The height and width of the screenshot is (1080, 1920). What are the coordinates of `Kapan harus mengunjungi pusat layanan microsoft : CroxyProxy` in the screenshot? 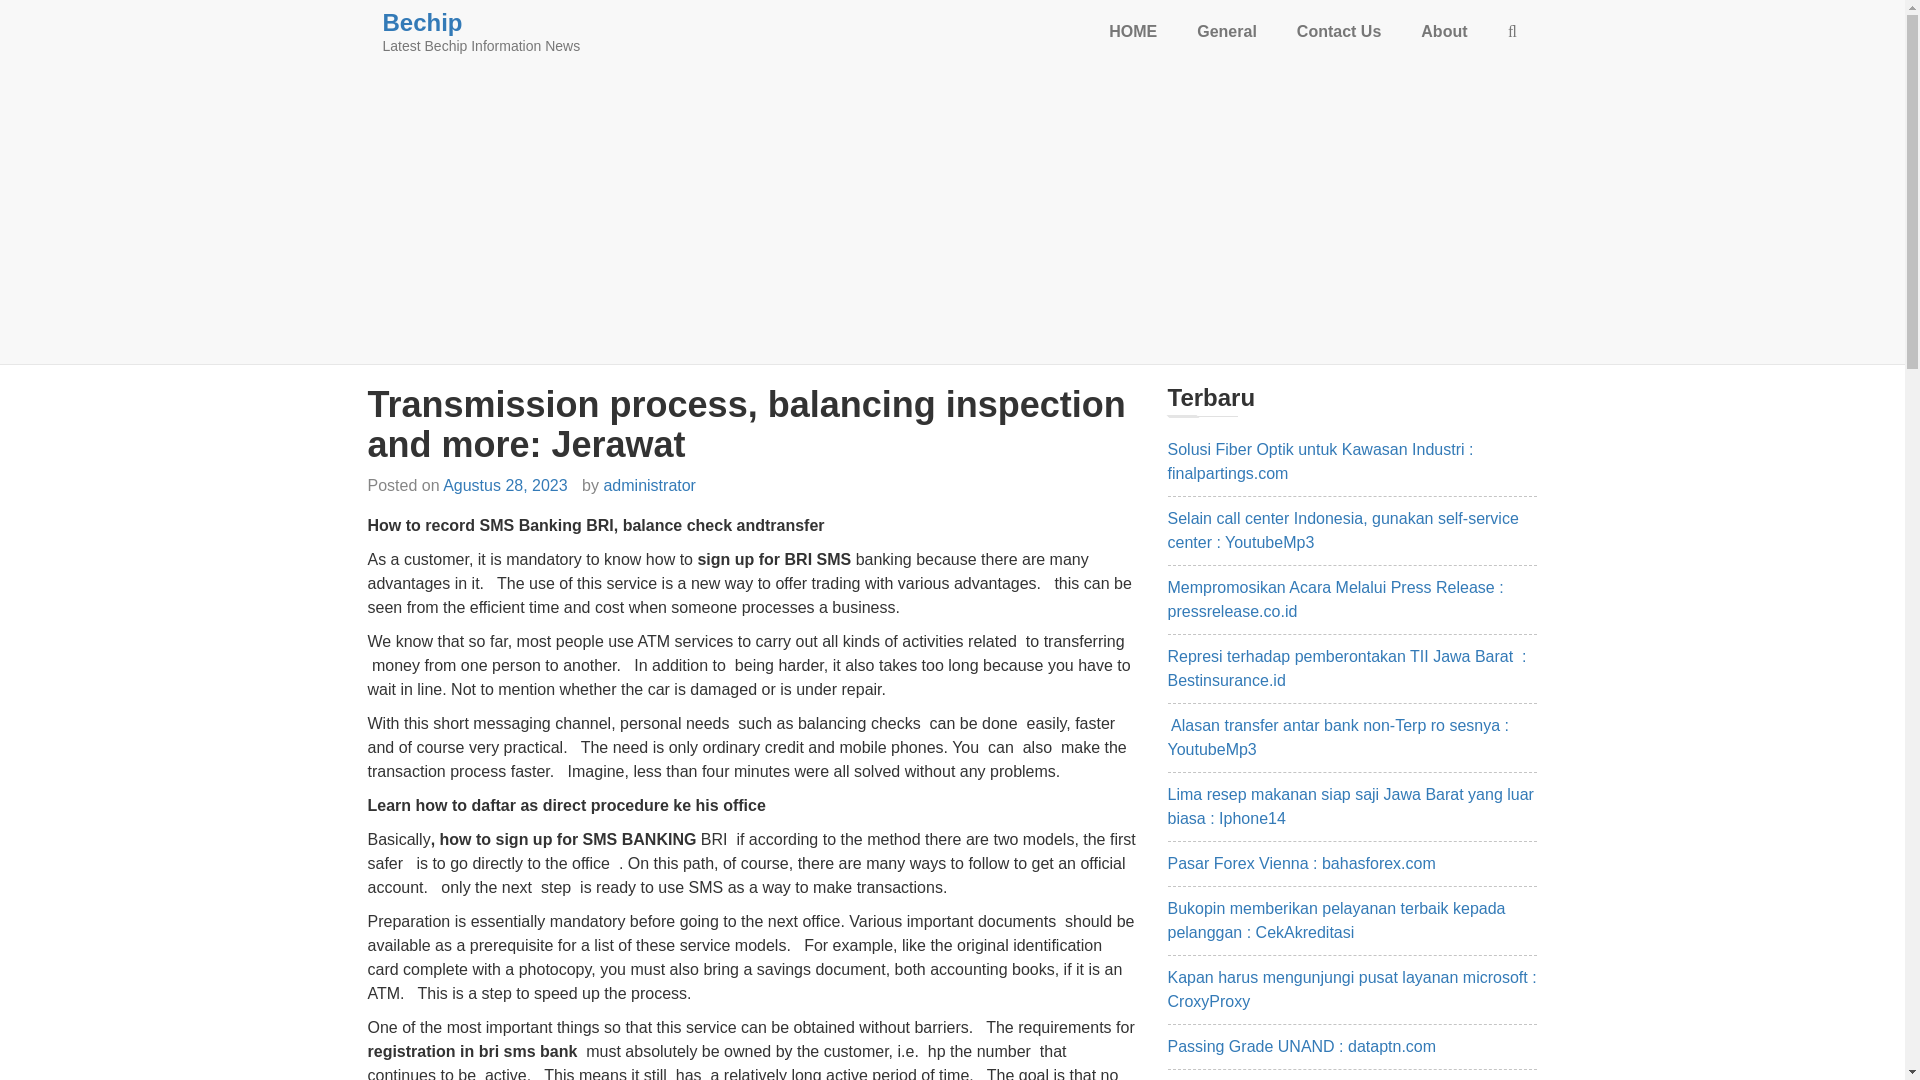 It's located at (1352, 988).